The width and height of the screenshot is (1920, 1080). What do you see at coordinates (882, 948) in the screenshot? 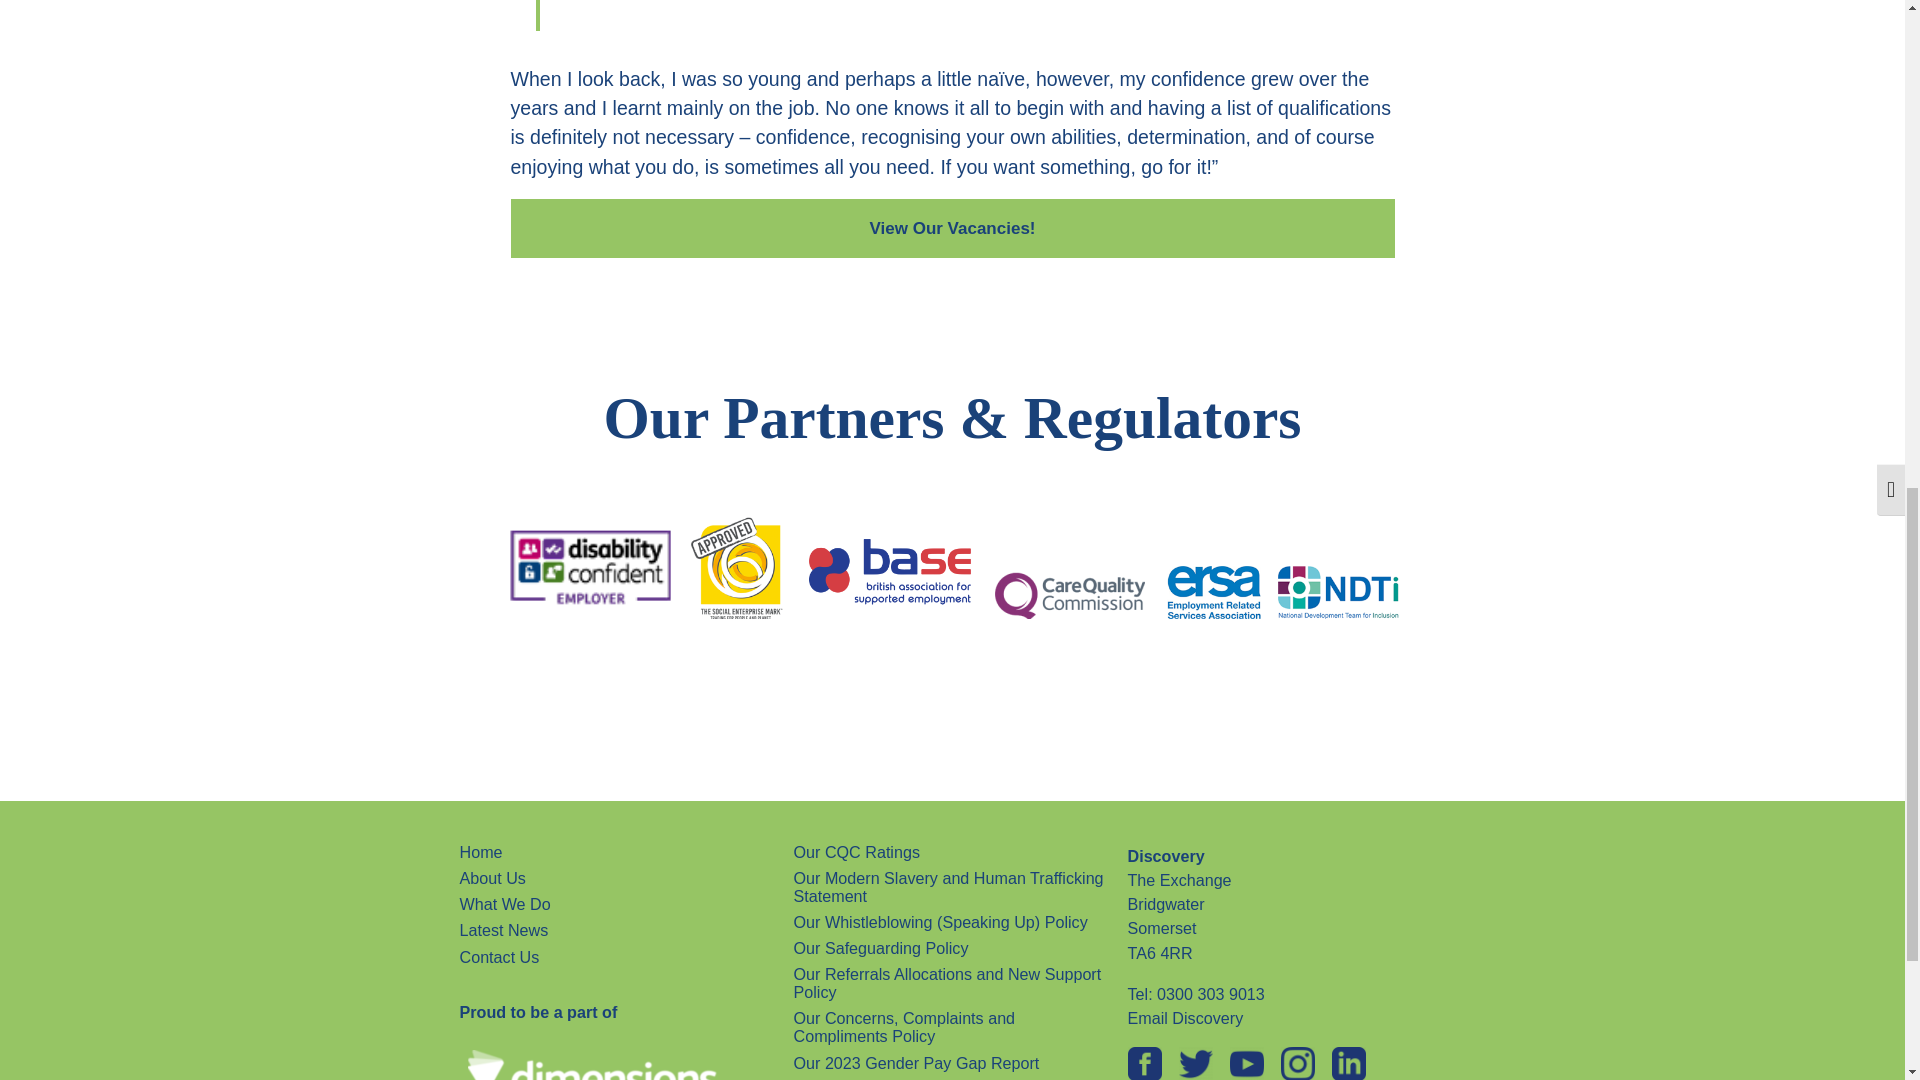
I see `Our Safeguarding Policy` at bounding box center [882, 948].